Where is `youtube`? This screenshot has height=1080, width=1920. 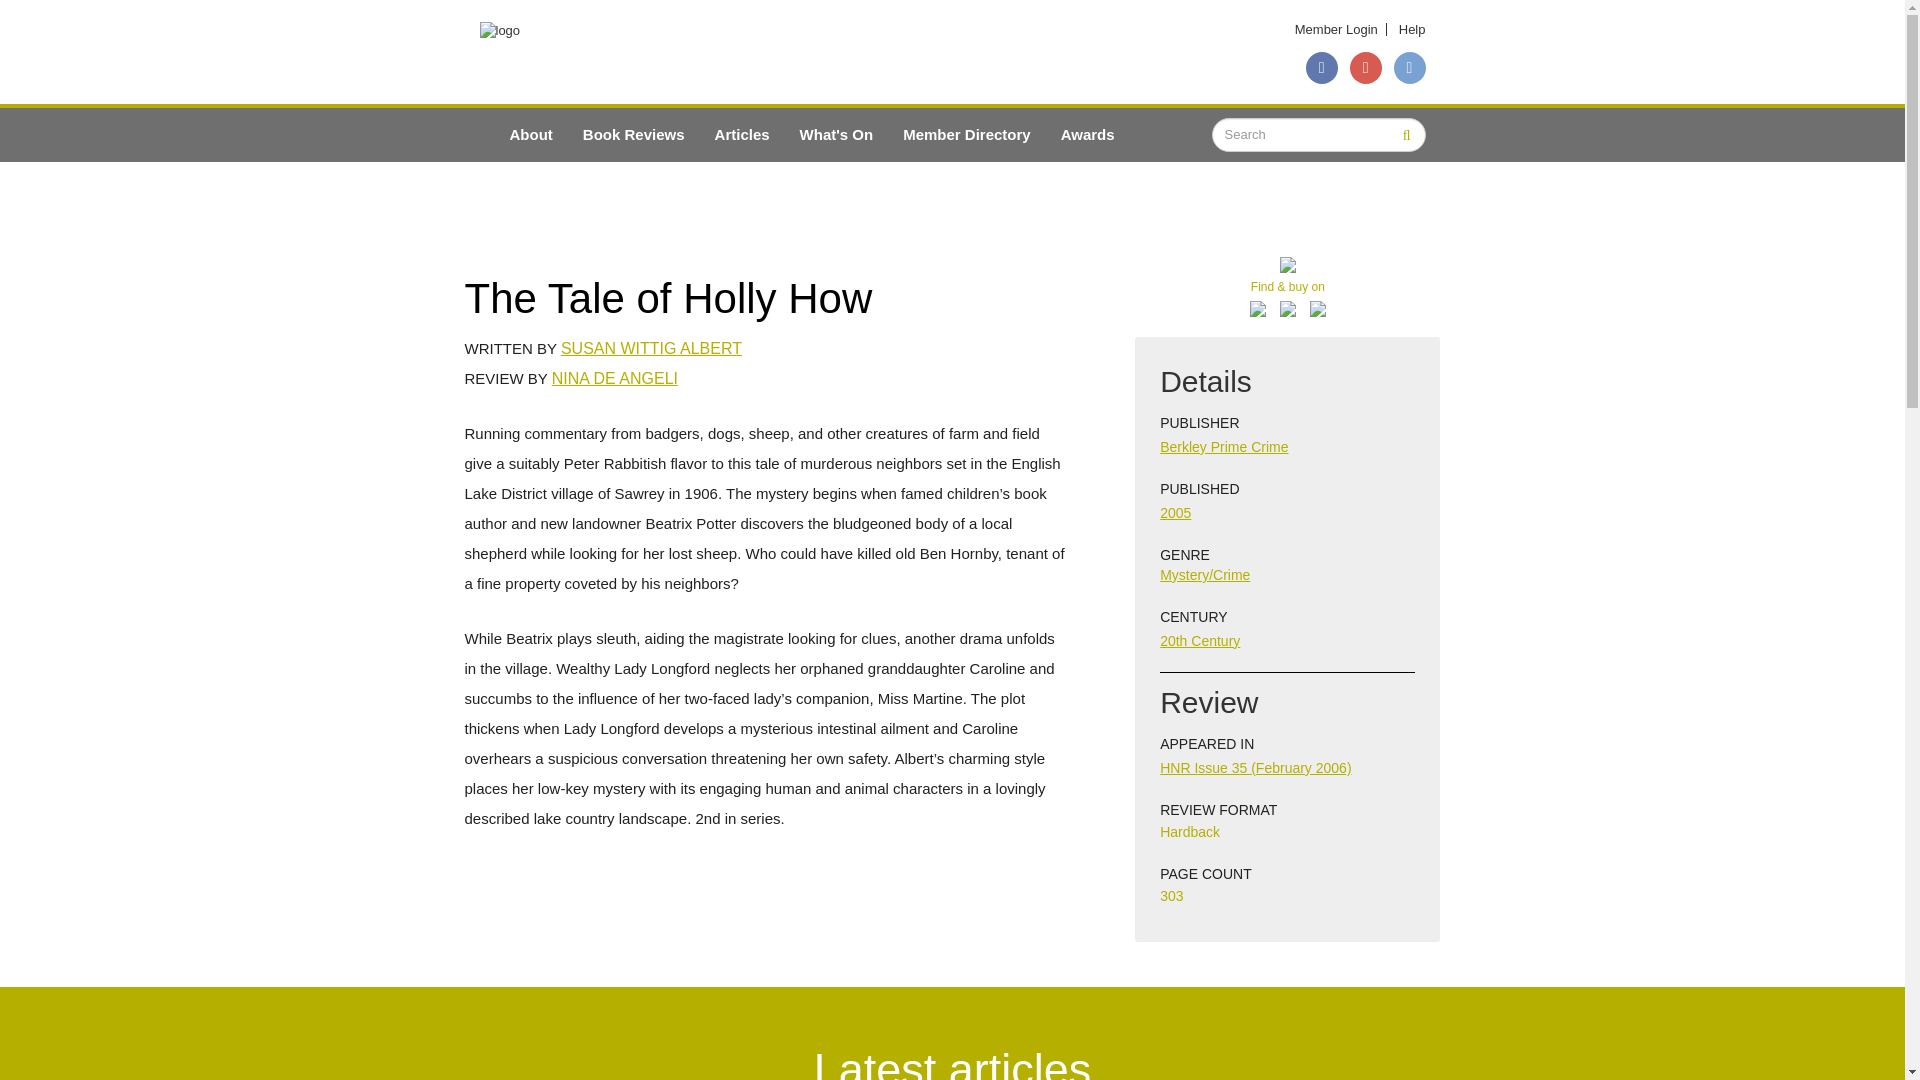
youtube is located at coordinates (1366, 68).